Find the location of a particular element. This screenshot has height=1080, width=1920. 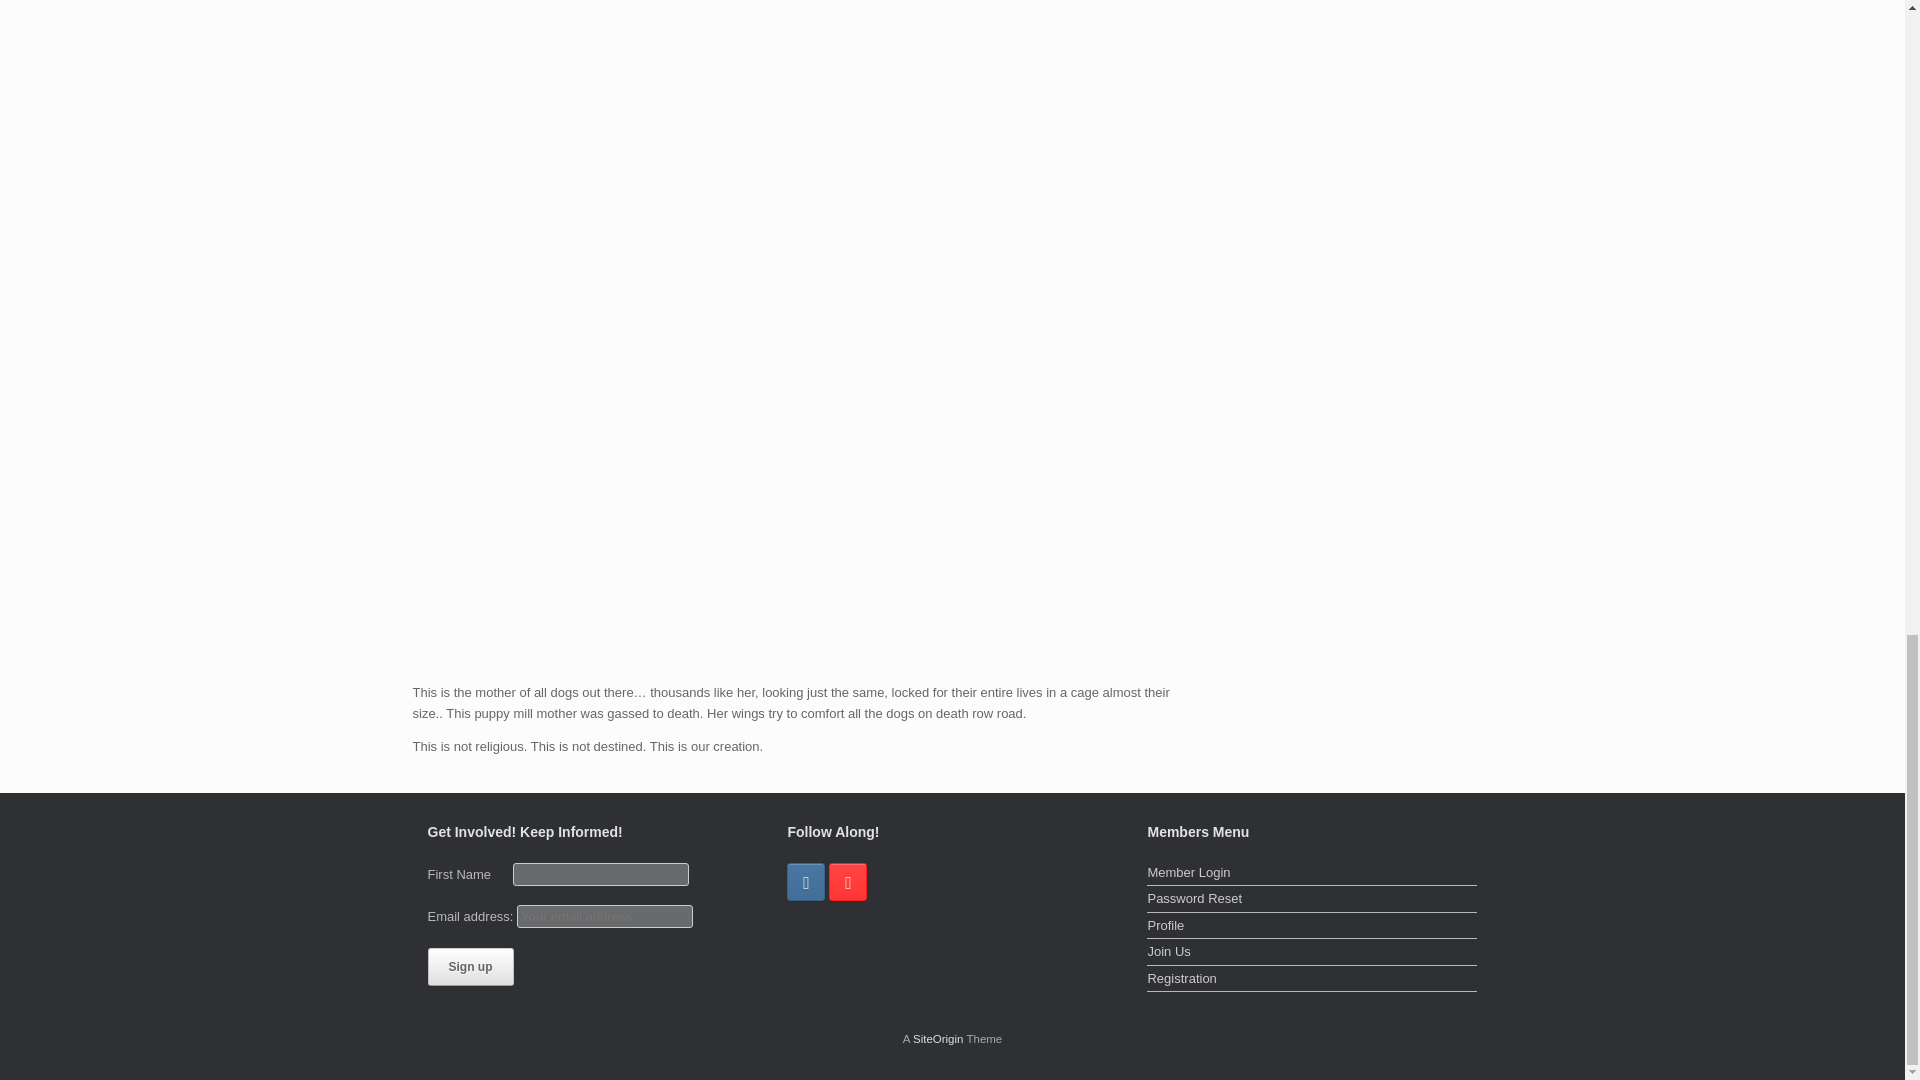

St. Rocco Foundation - Together We Can Save Them YouTube is located at coordinates (848, 881).